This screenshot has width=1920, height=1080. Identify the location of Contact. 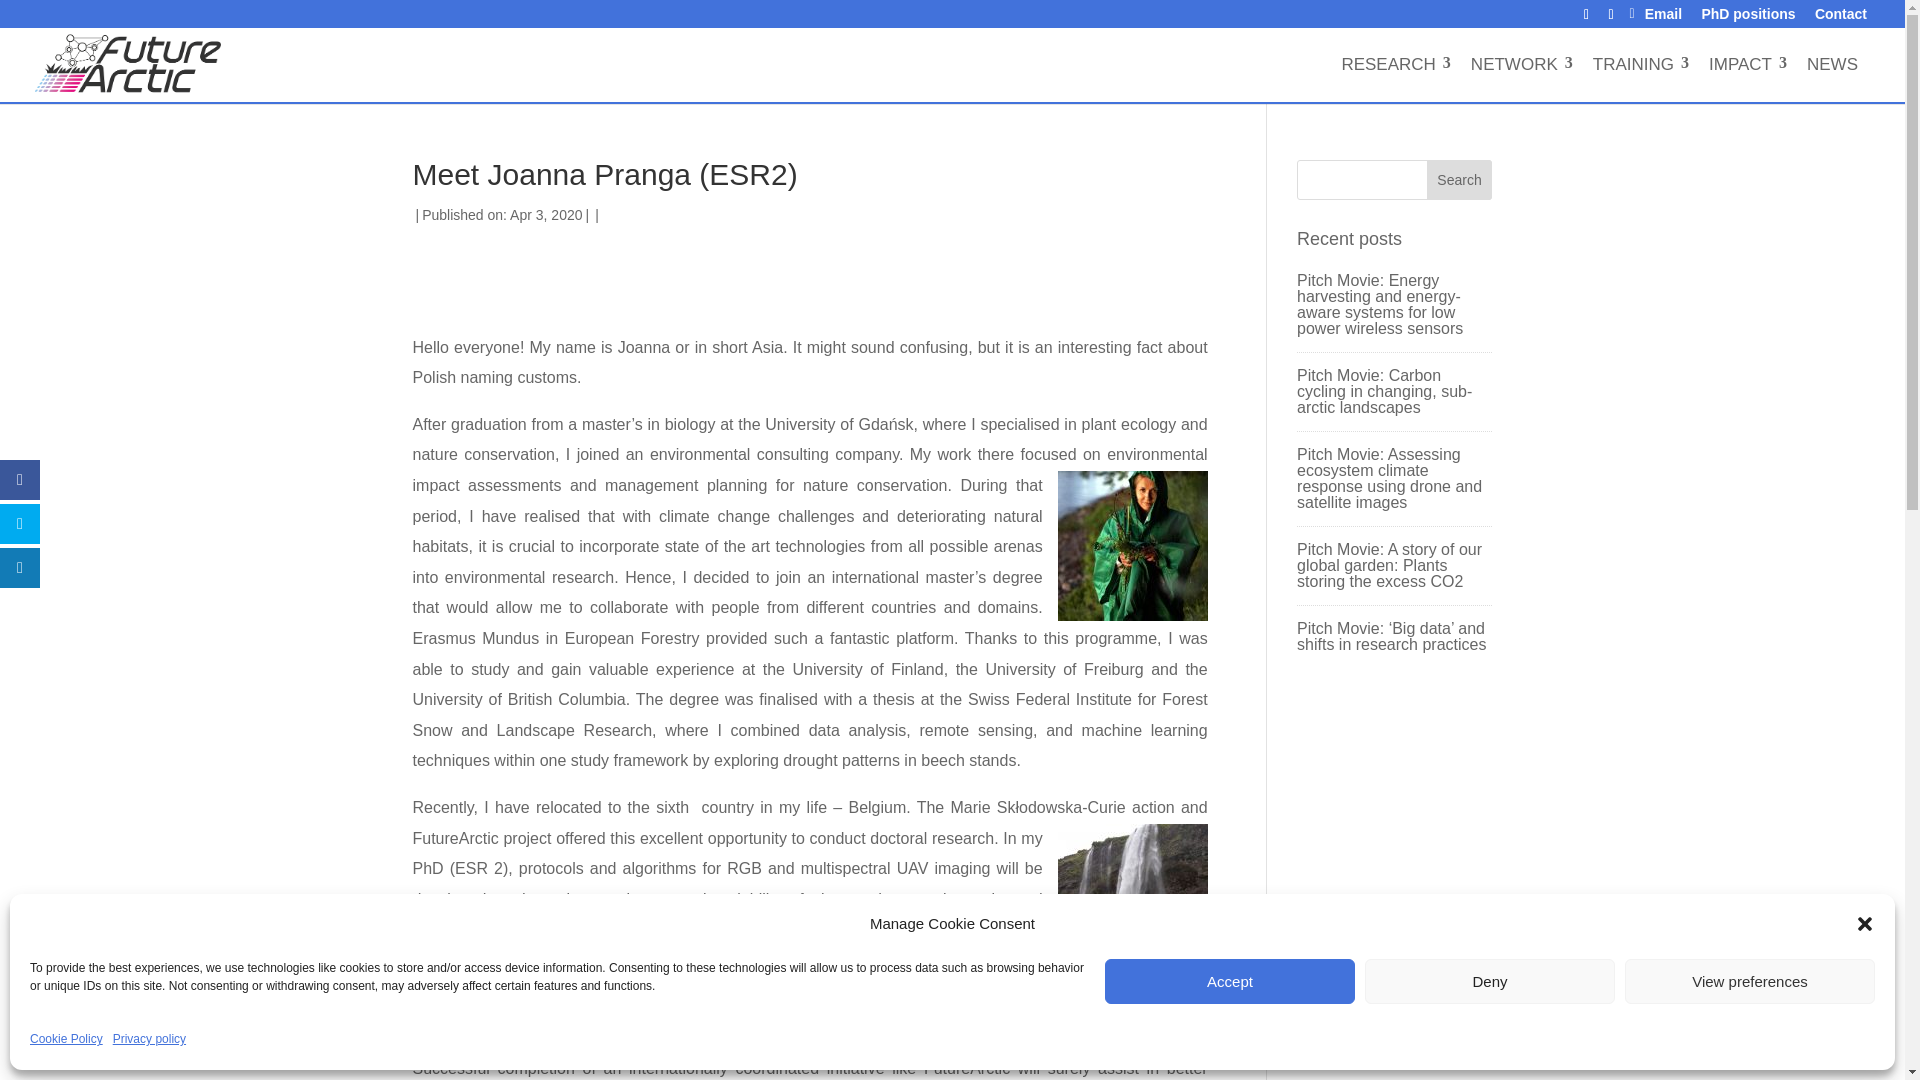
(1840, 14).